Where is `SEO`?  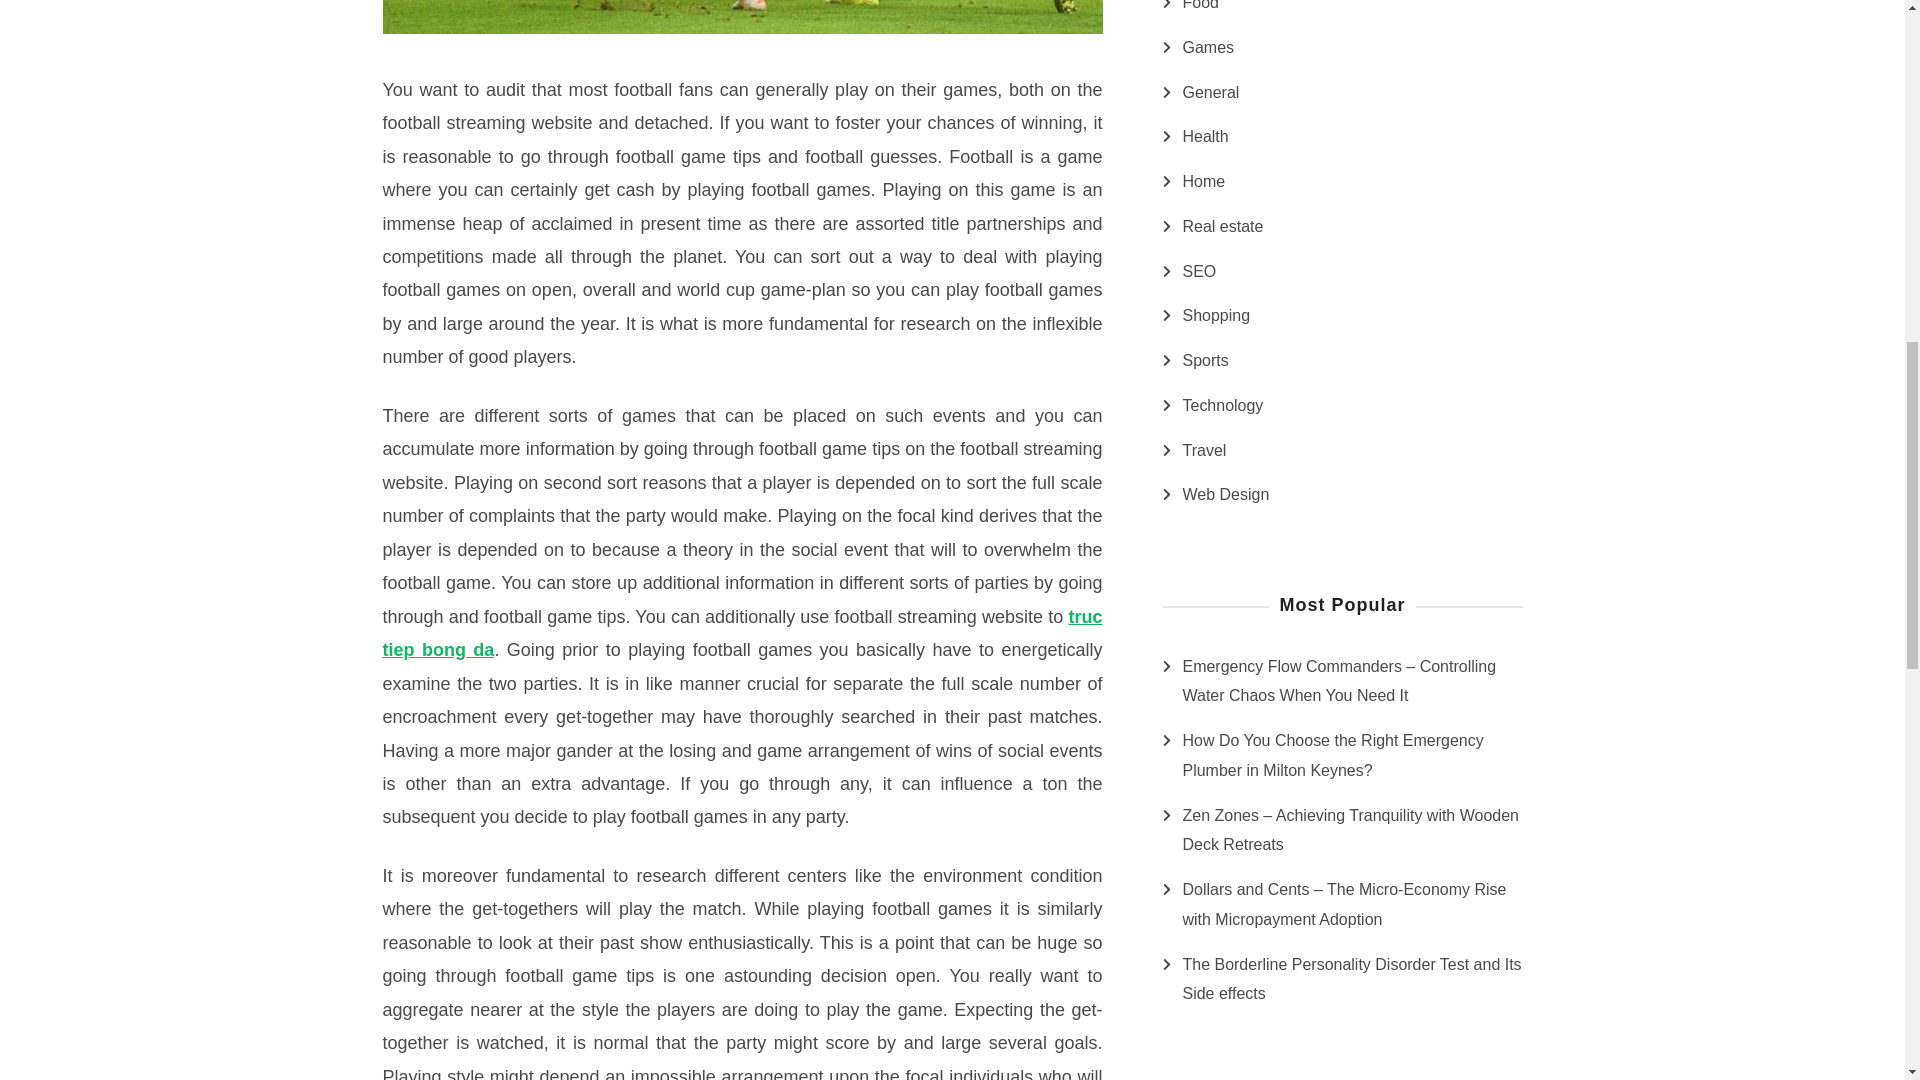 SEO is located at coordinates (1198, 272).